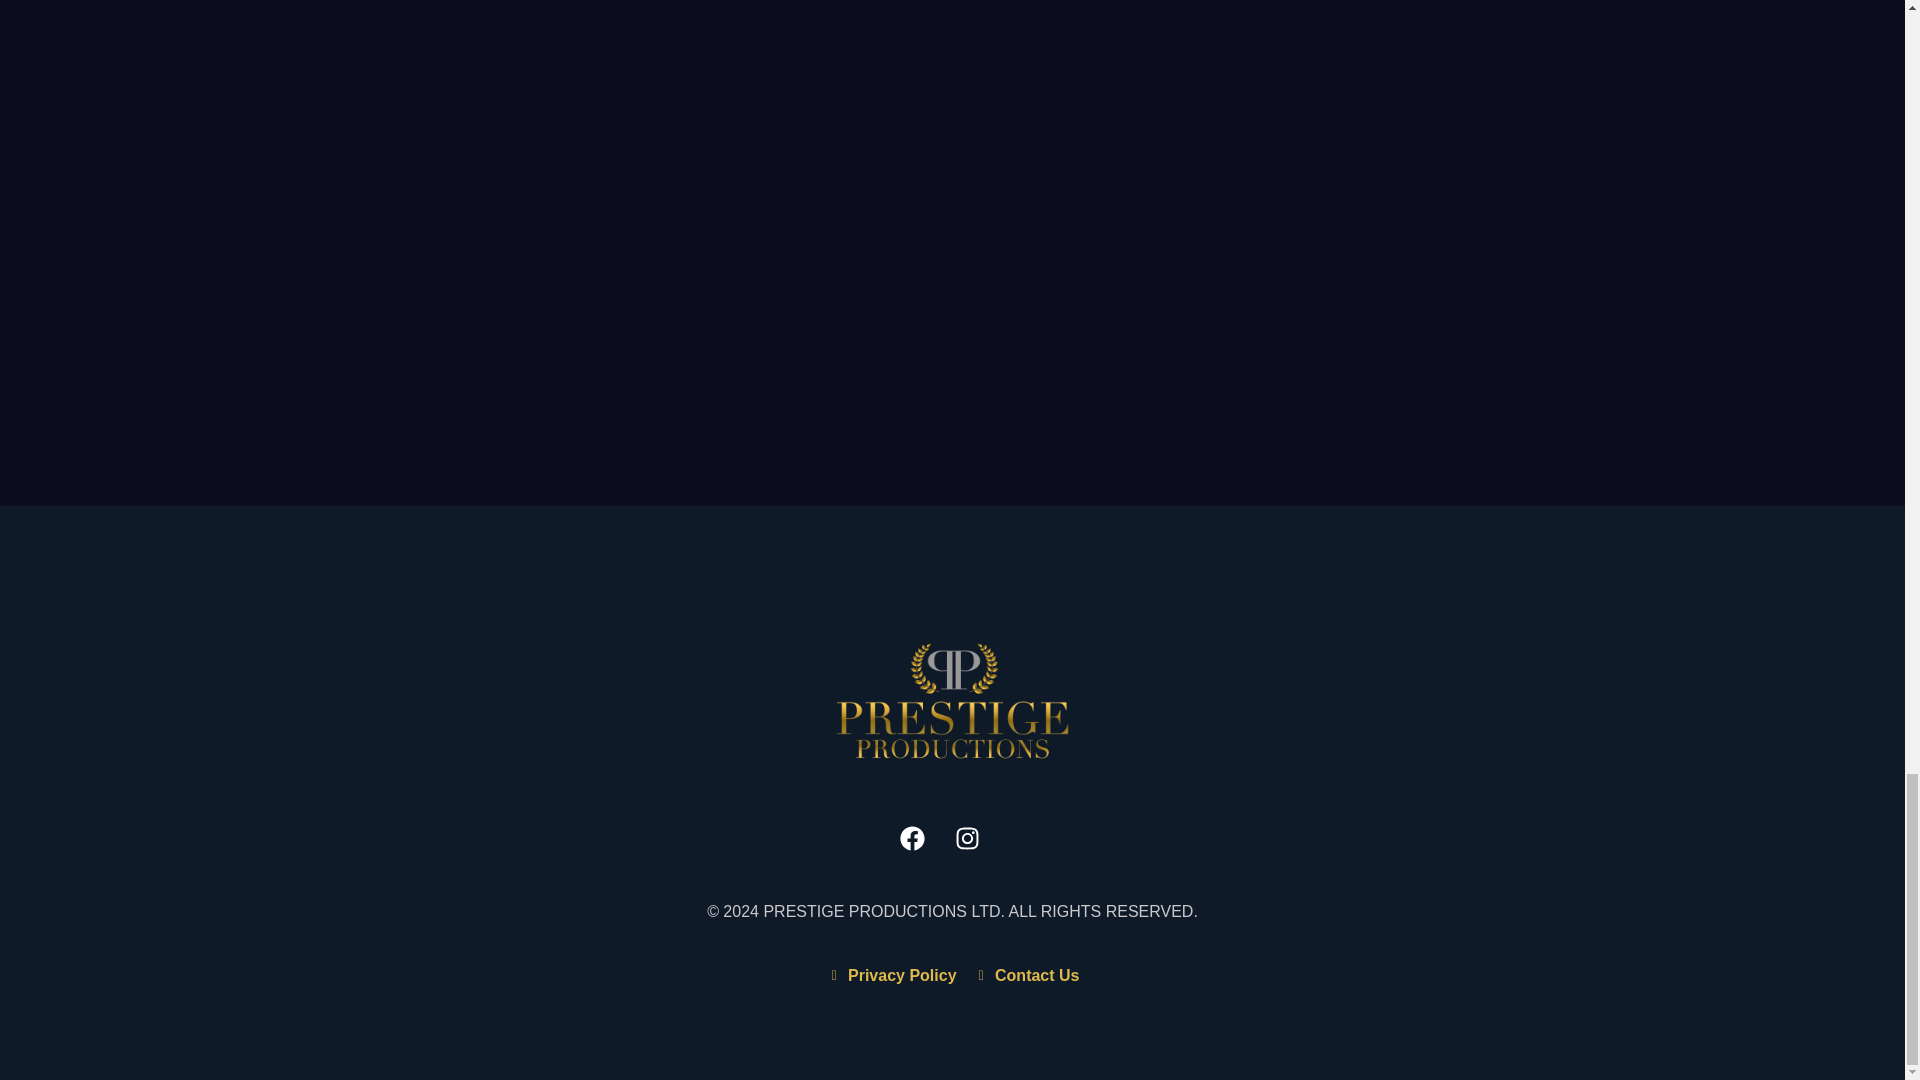 Image resolution: width=1920 pixels, height=1080 pixels. Describe the element at coordinates (1026, 976) in the screenshot. I see `Contact Us` at that location.